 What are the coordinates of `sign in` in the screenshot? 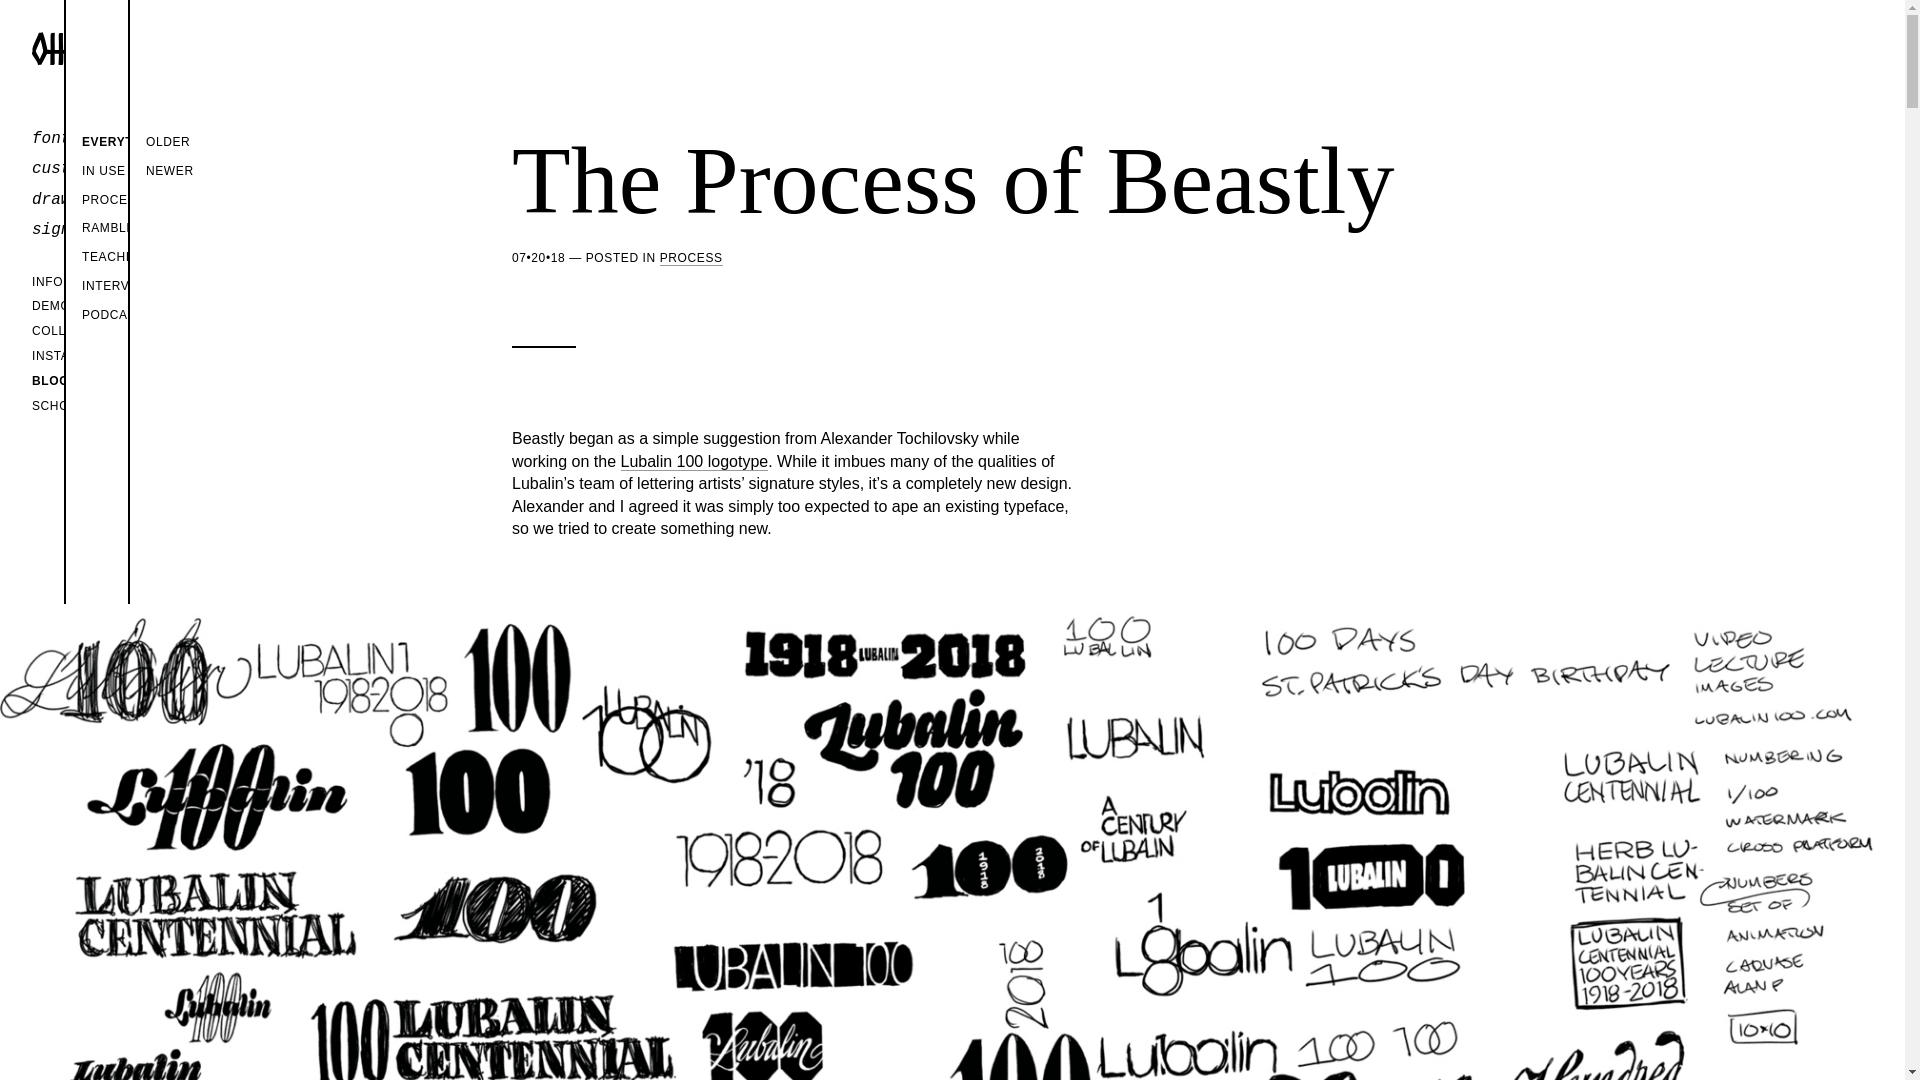 It's located at (96, 230).